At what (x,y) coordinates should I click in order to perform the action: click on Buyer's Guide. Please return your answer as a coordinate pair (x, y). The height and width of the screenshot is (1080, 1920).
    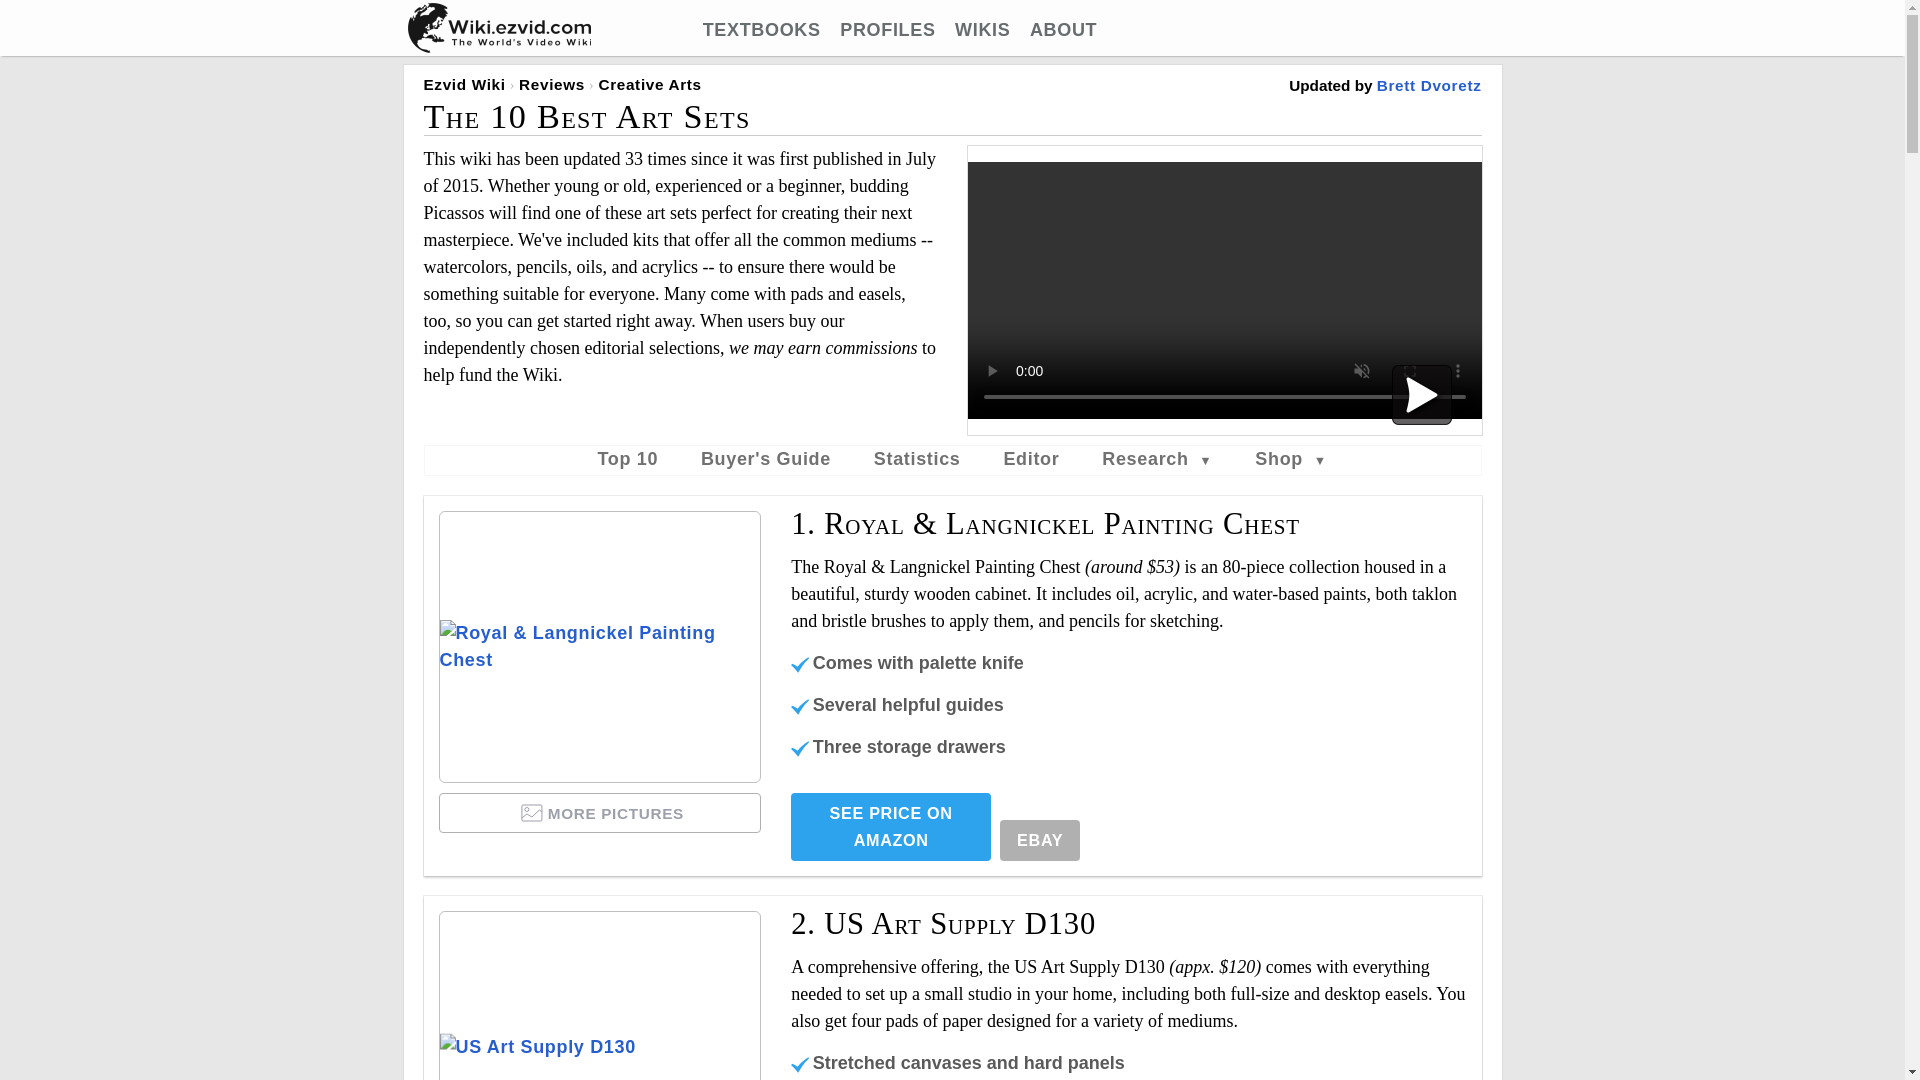
    Looking at the image, I should click on (766, 458).